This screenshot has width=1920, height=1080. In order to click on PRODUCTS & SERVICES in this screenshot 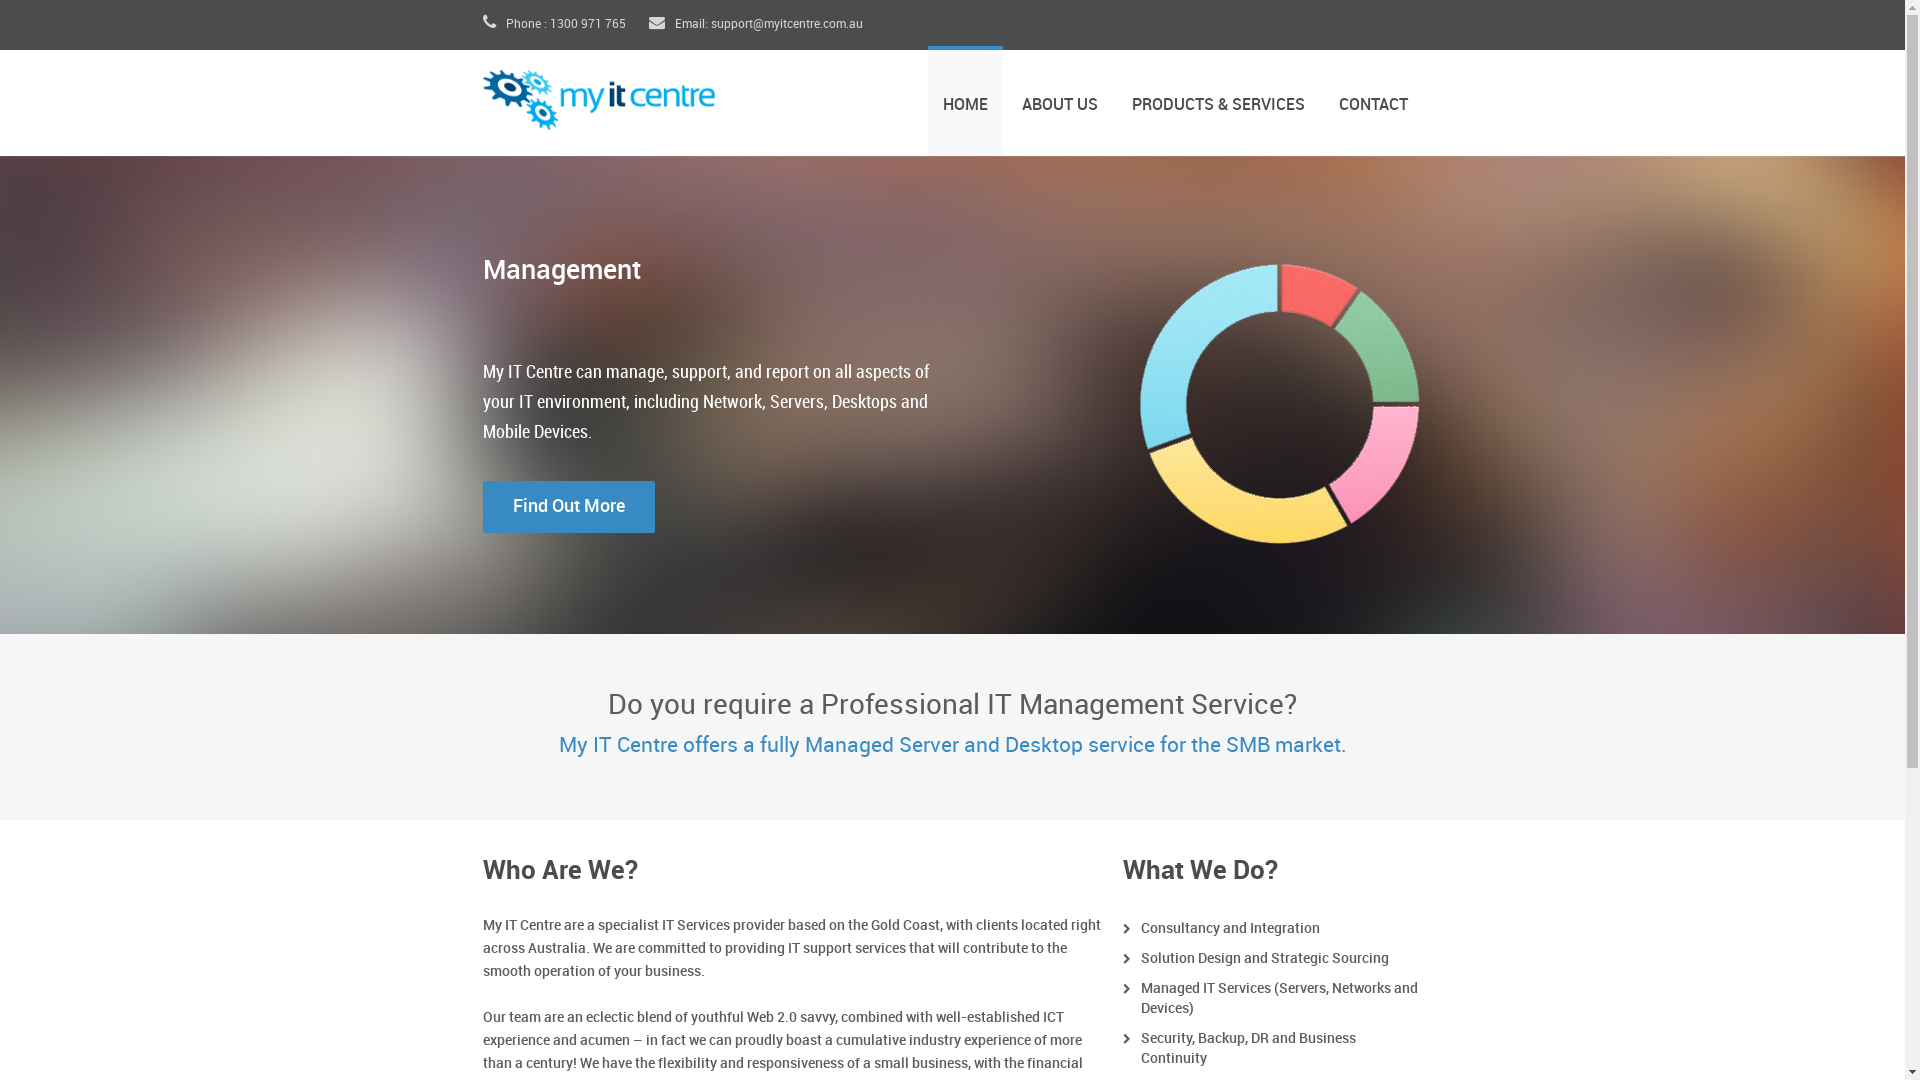, I will do `click(1218, 100)`.